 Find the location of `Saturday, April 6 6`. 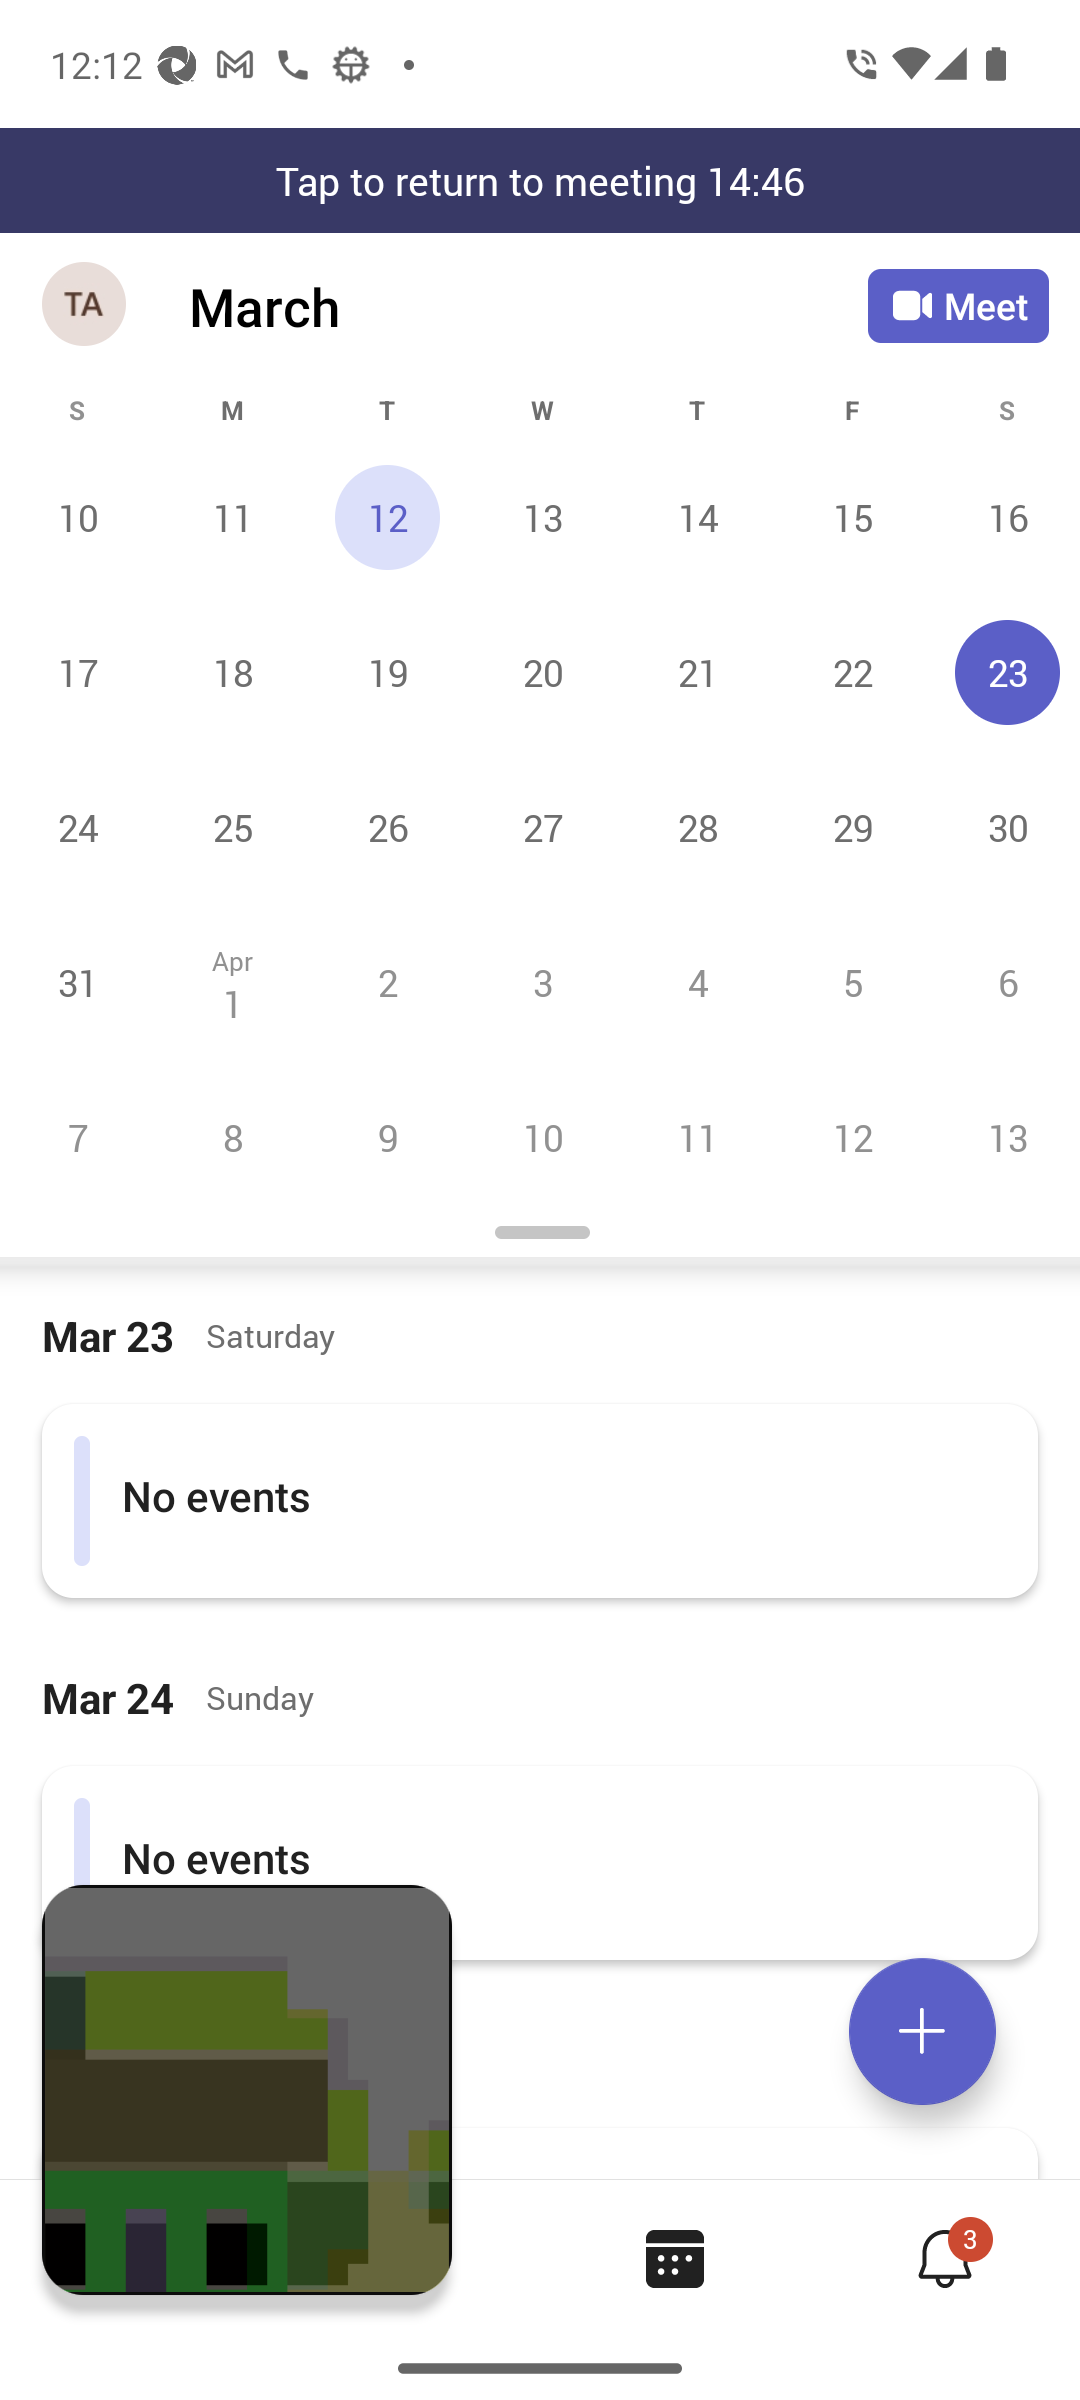

Saturday, April 6 6 is located at coordinates (1004, 982).